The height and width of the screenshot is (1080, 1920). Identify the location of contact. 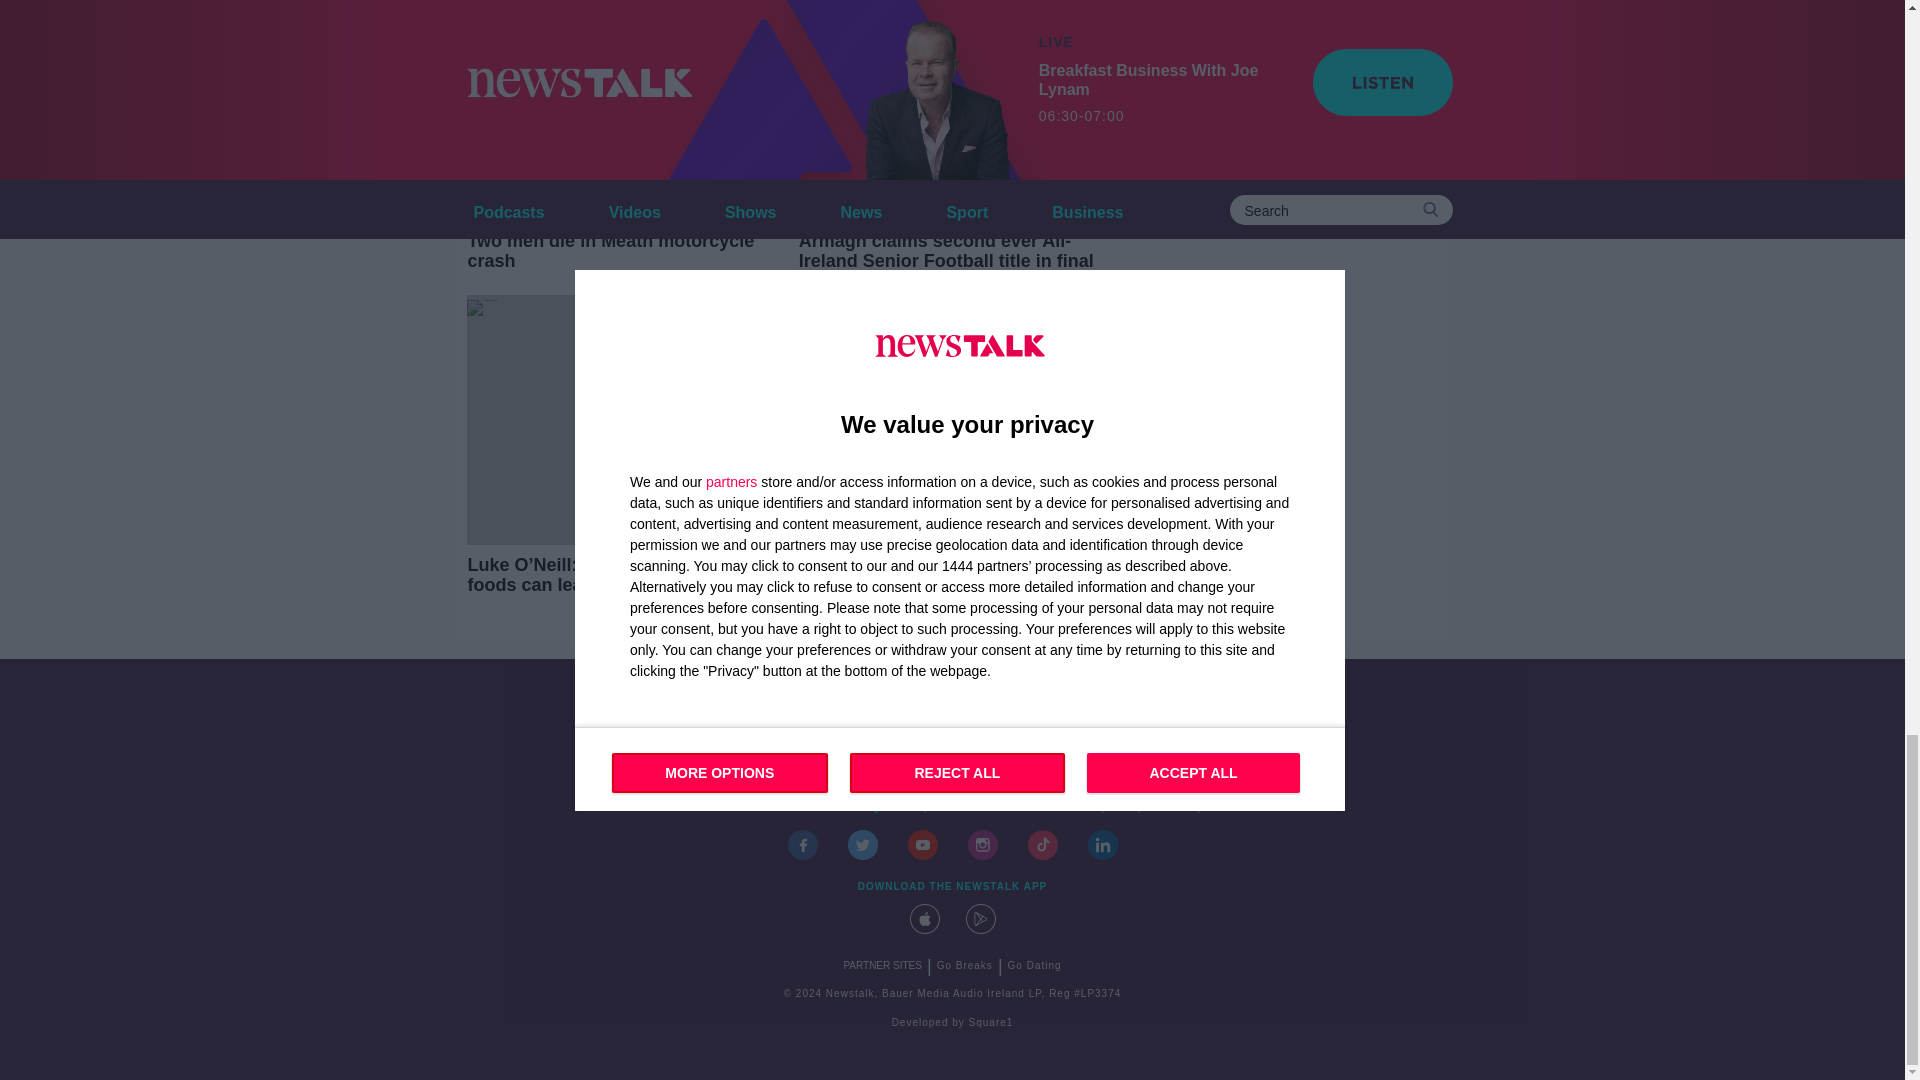
(722, 808).